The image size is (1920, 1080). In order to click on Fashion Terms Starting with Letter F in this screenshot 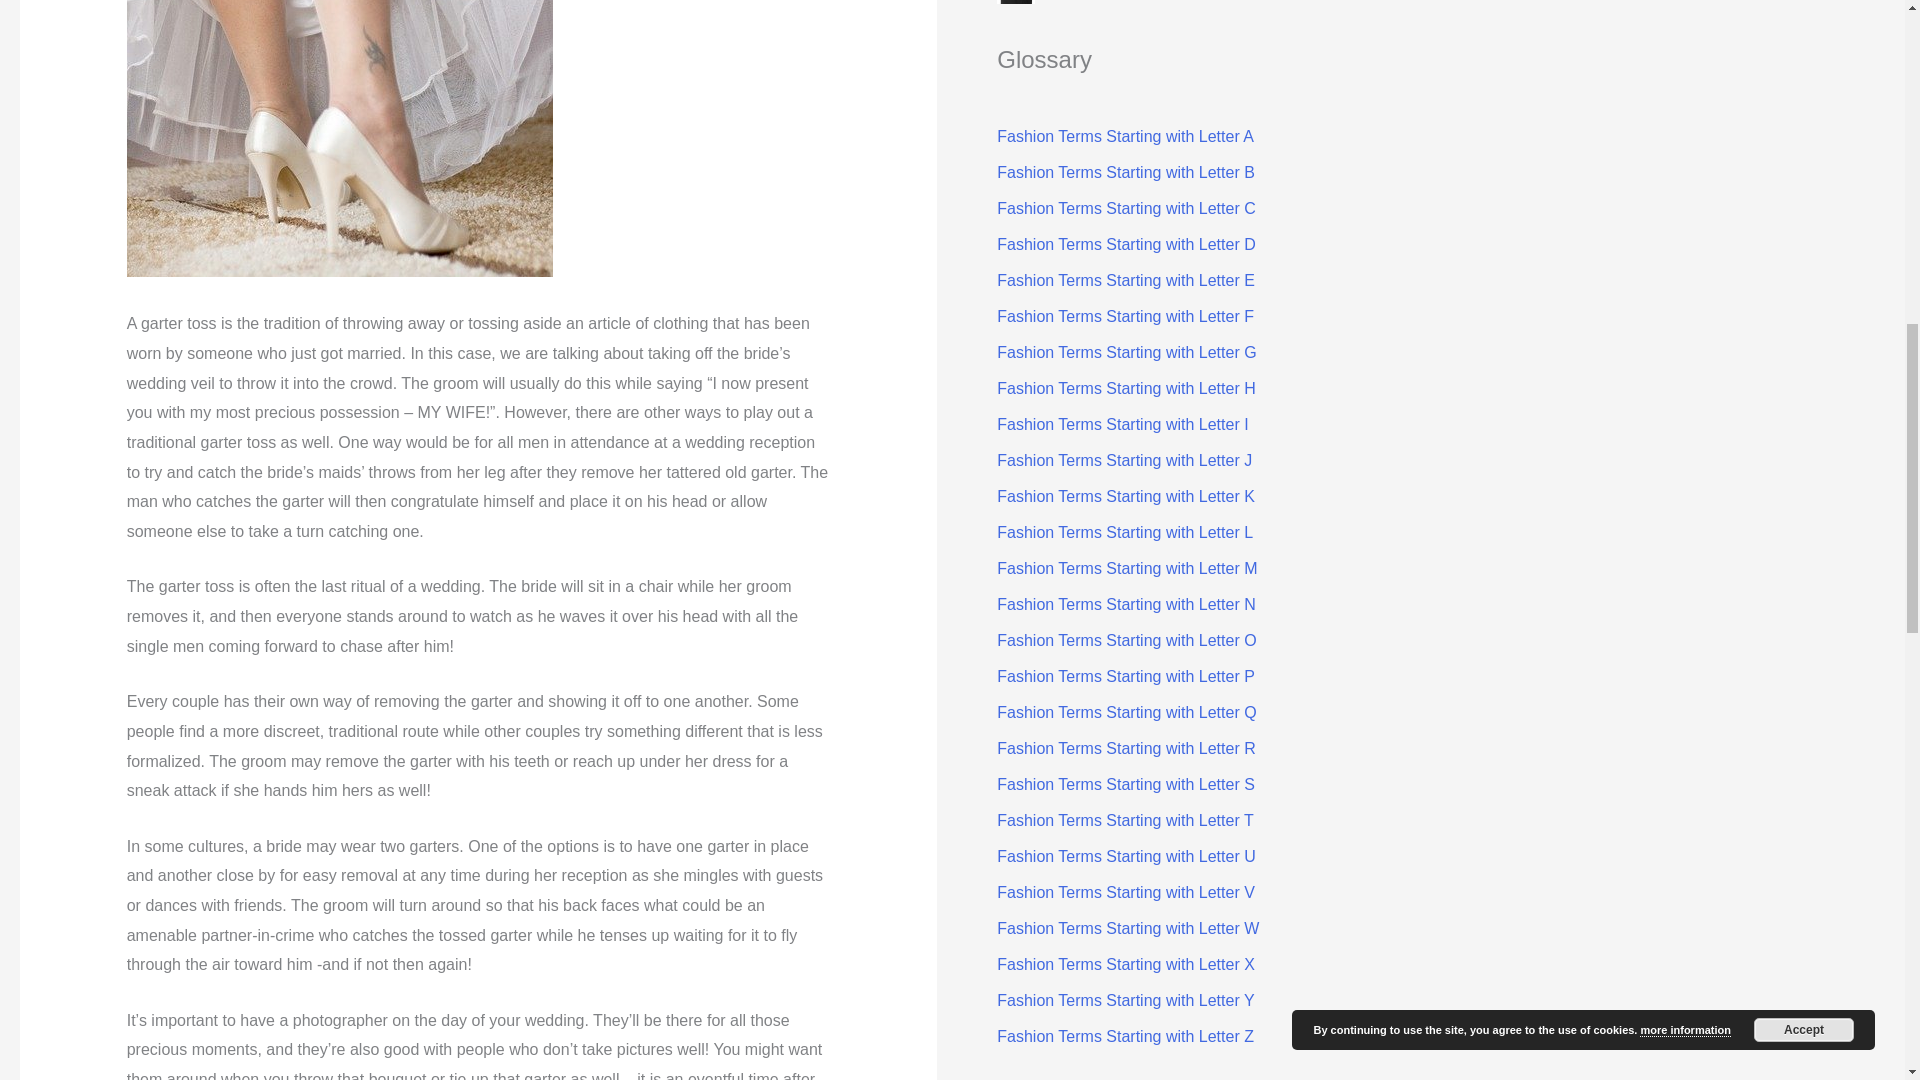, I will do `click(1124, 316)`.